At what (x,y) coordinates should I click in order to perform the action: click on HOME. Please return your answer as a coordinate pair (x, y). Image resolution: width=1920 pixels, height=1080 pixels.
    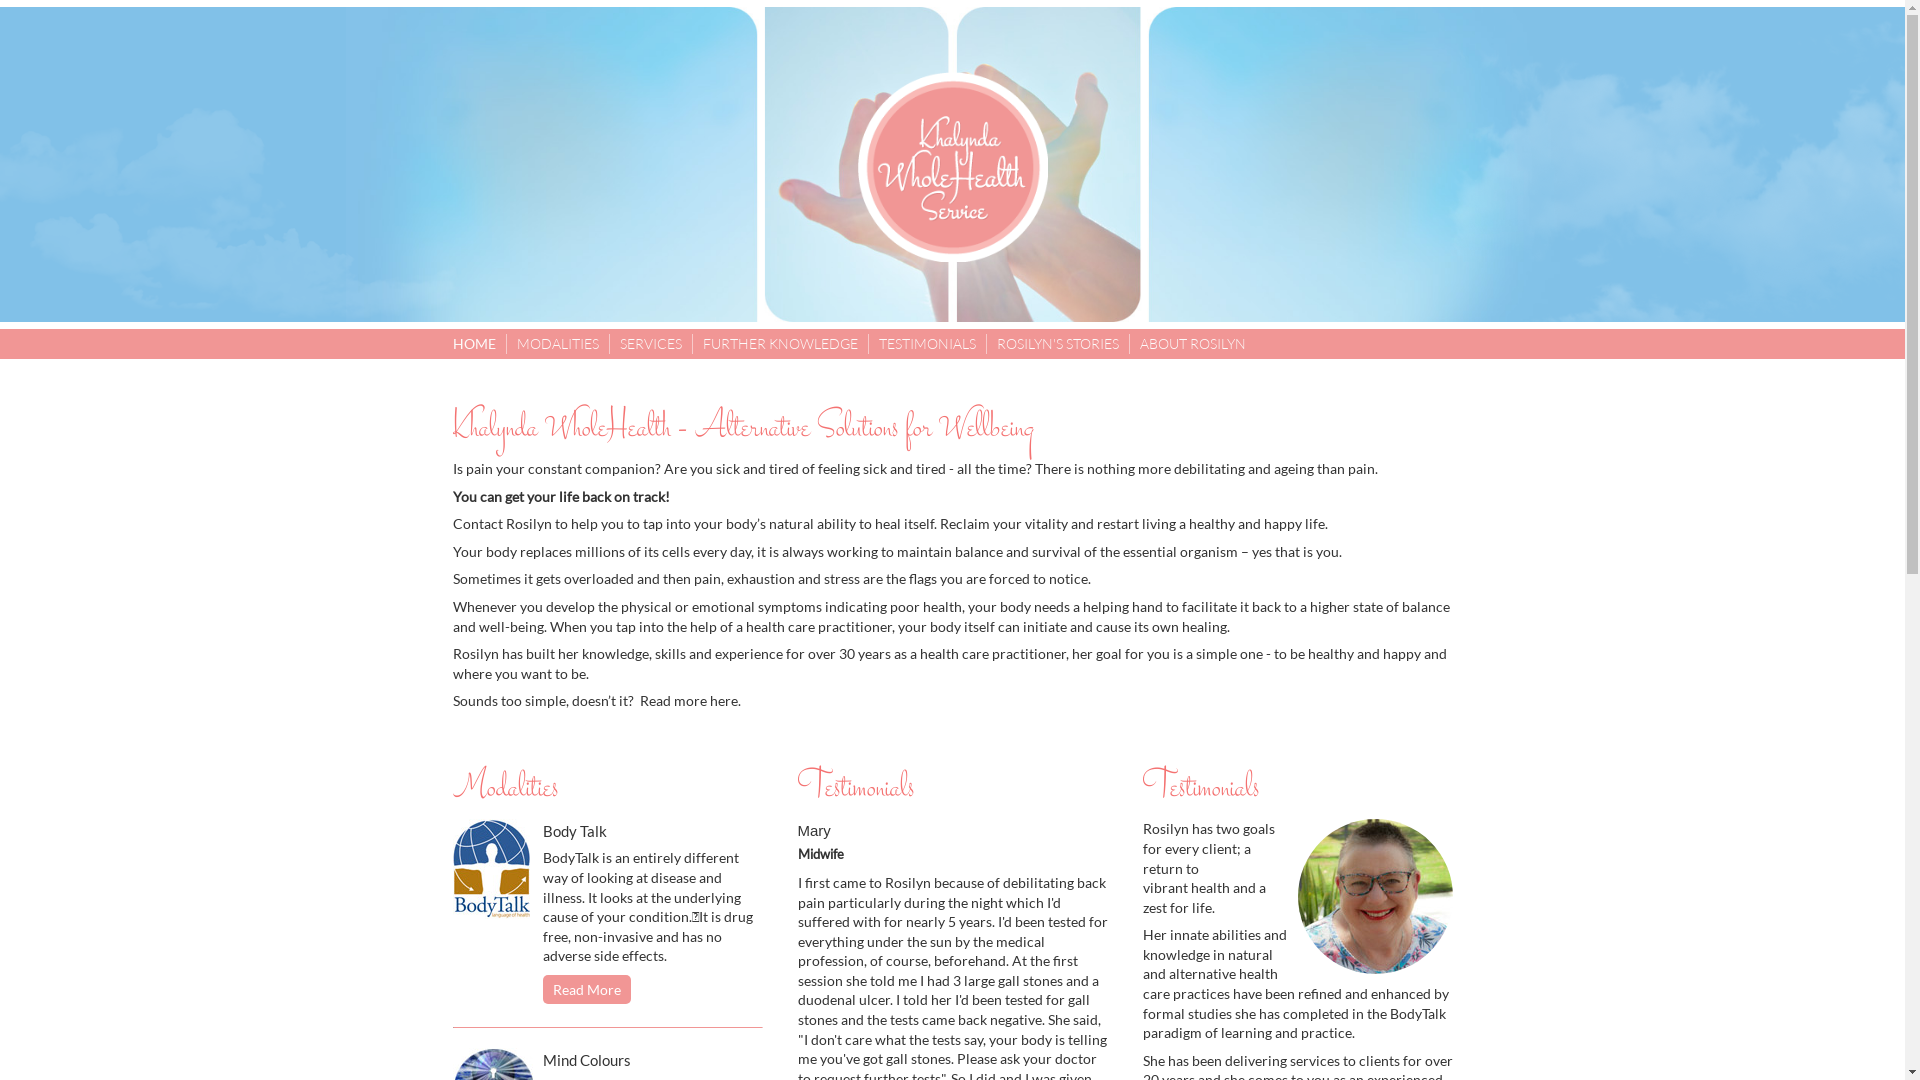
    Looking at the image, I should click on (474, 344).